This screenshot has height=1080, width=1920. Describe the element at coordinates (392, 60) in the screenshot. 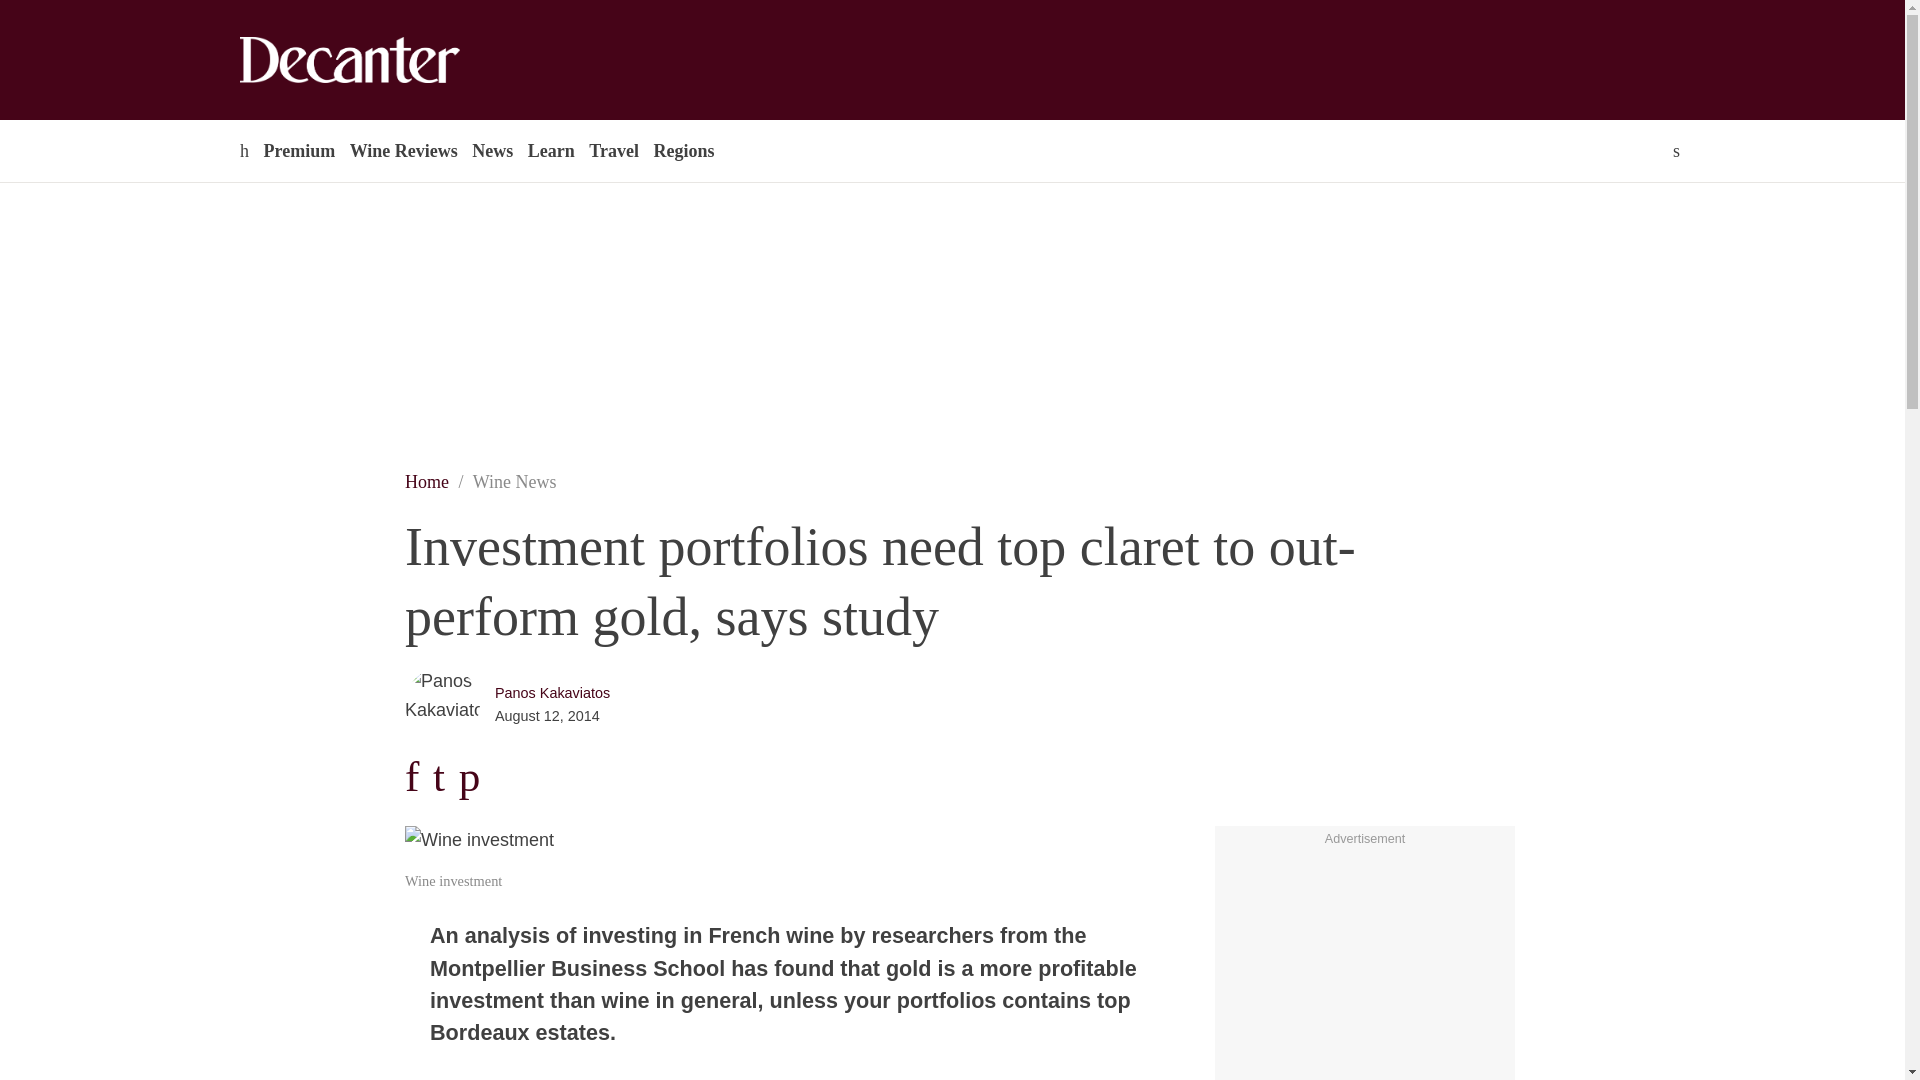

I see `Decanter` at that location.